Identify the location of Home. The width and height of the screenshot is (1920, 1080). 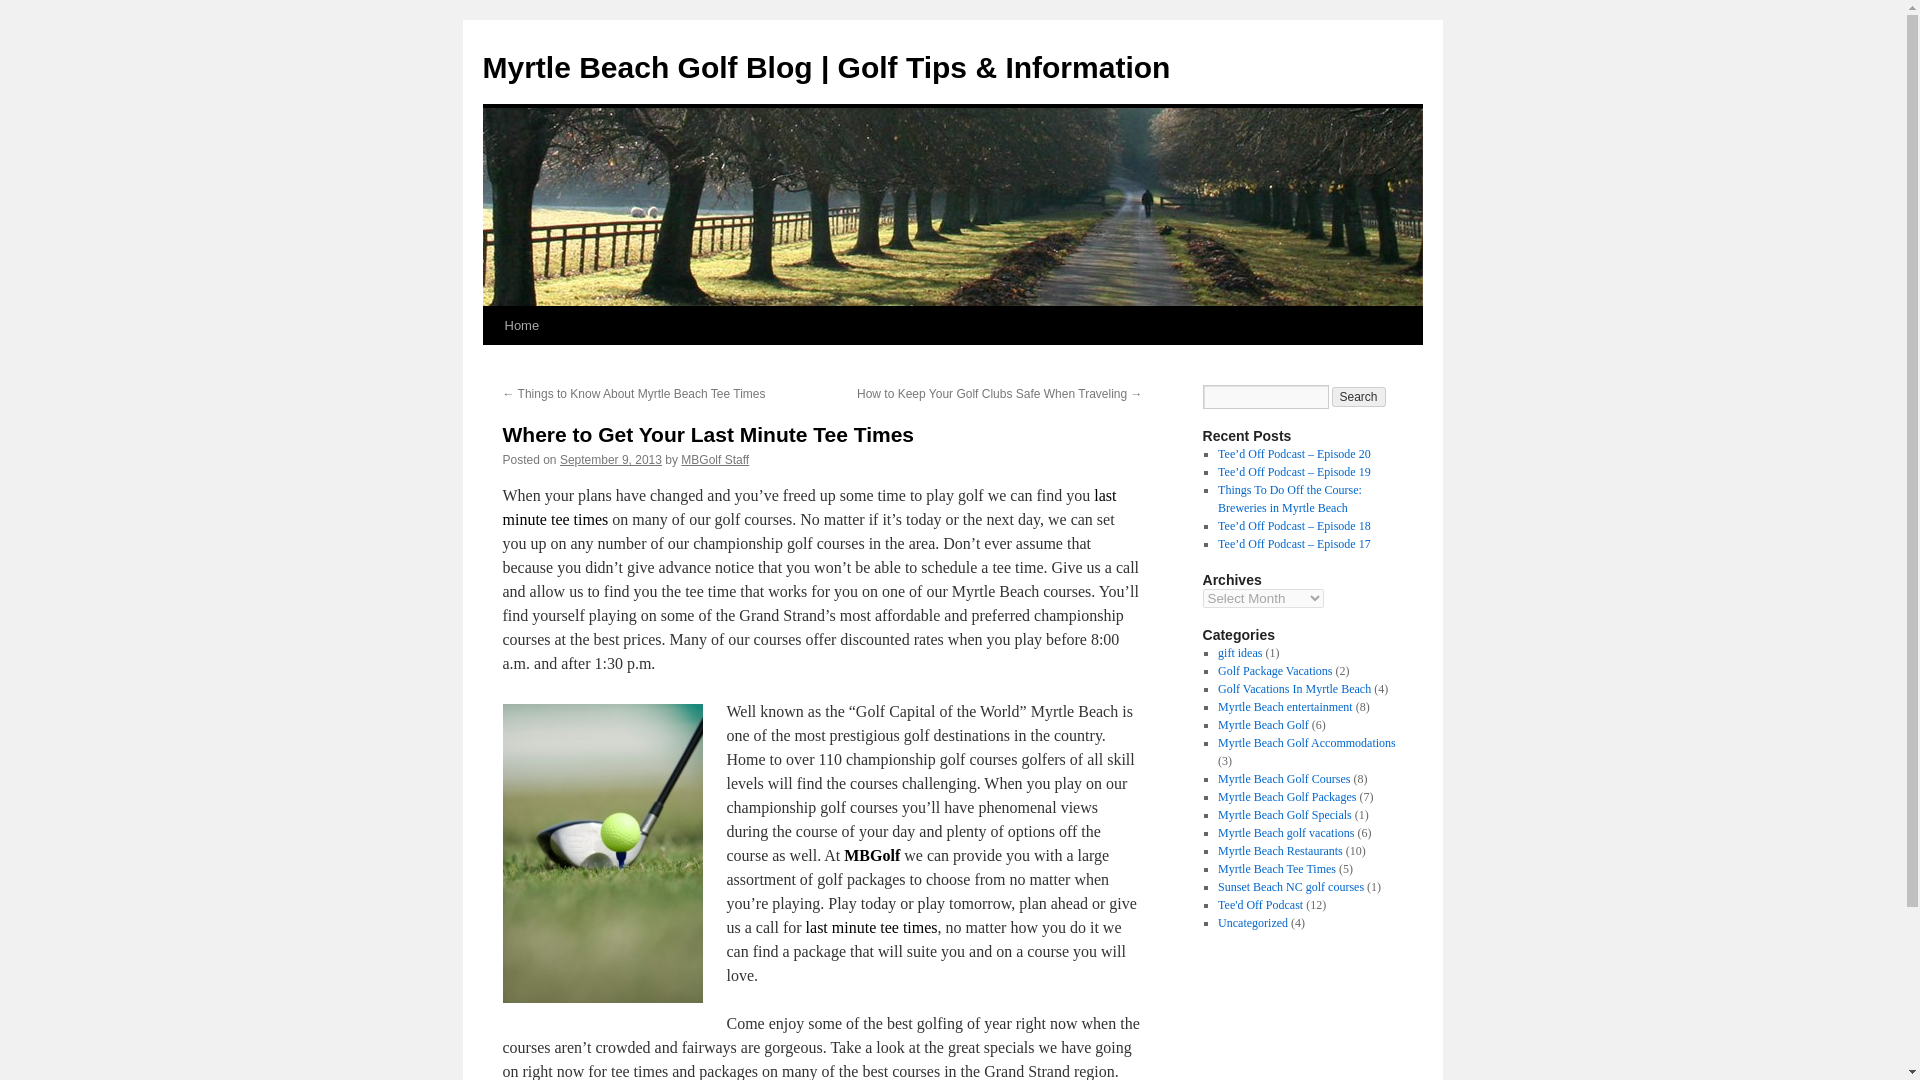
(521, 325).